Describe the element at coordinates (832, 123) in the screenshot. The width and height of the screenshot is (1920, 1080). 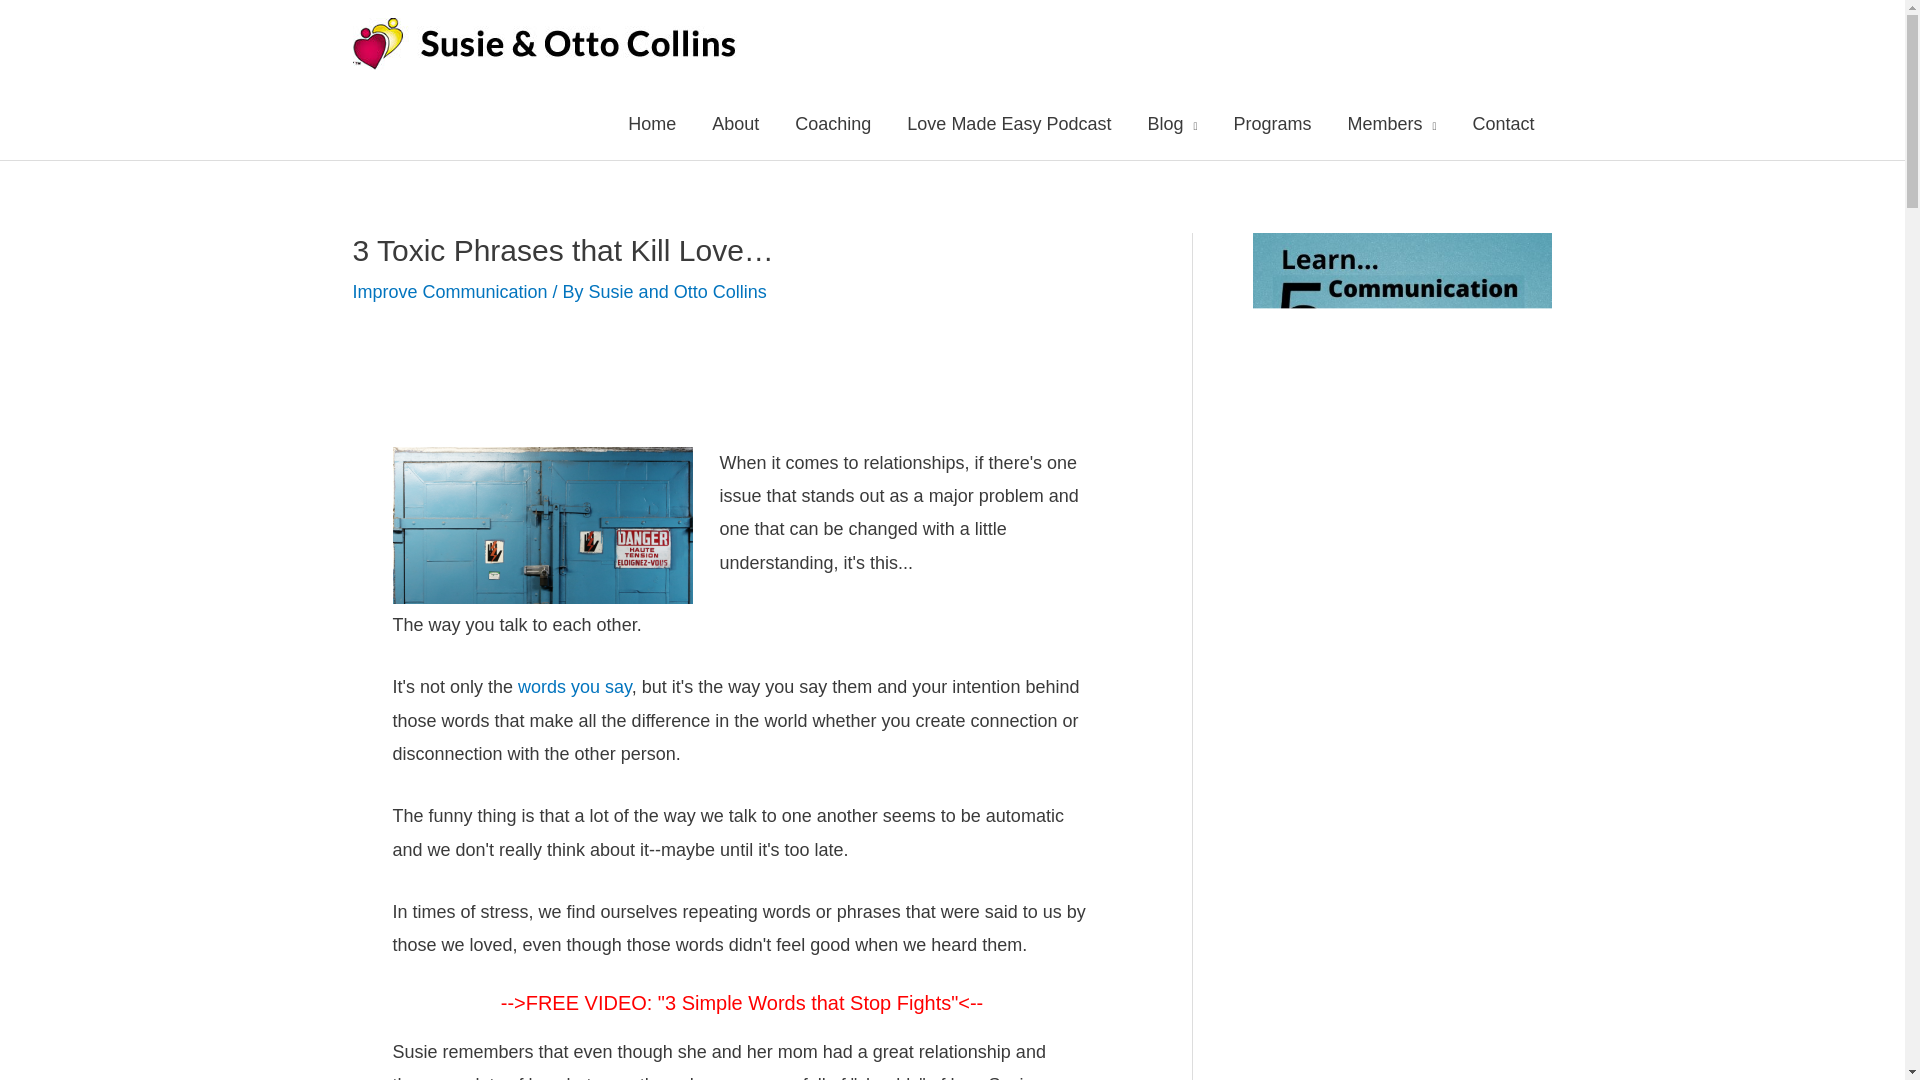
I see `Coaching` at that location.